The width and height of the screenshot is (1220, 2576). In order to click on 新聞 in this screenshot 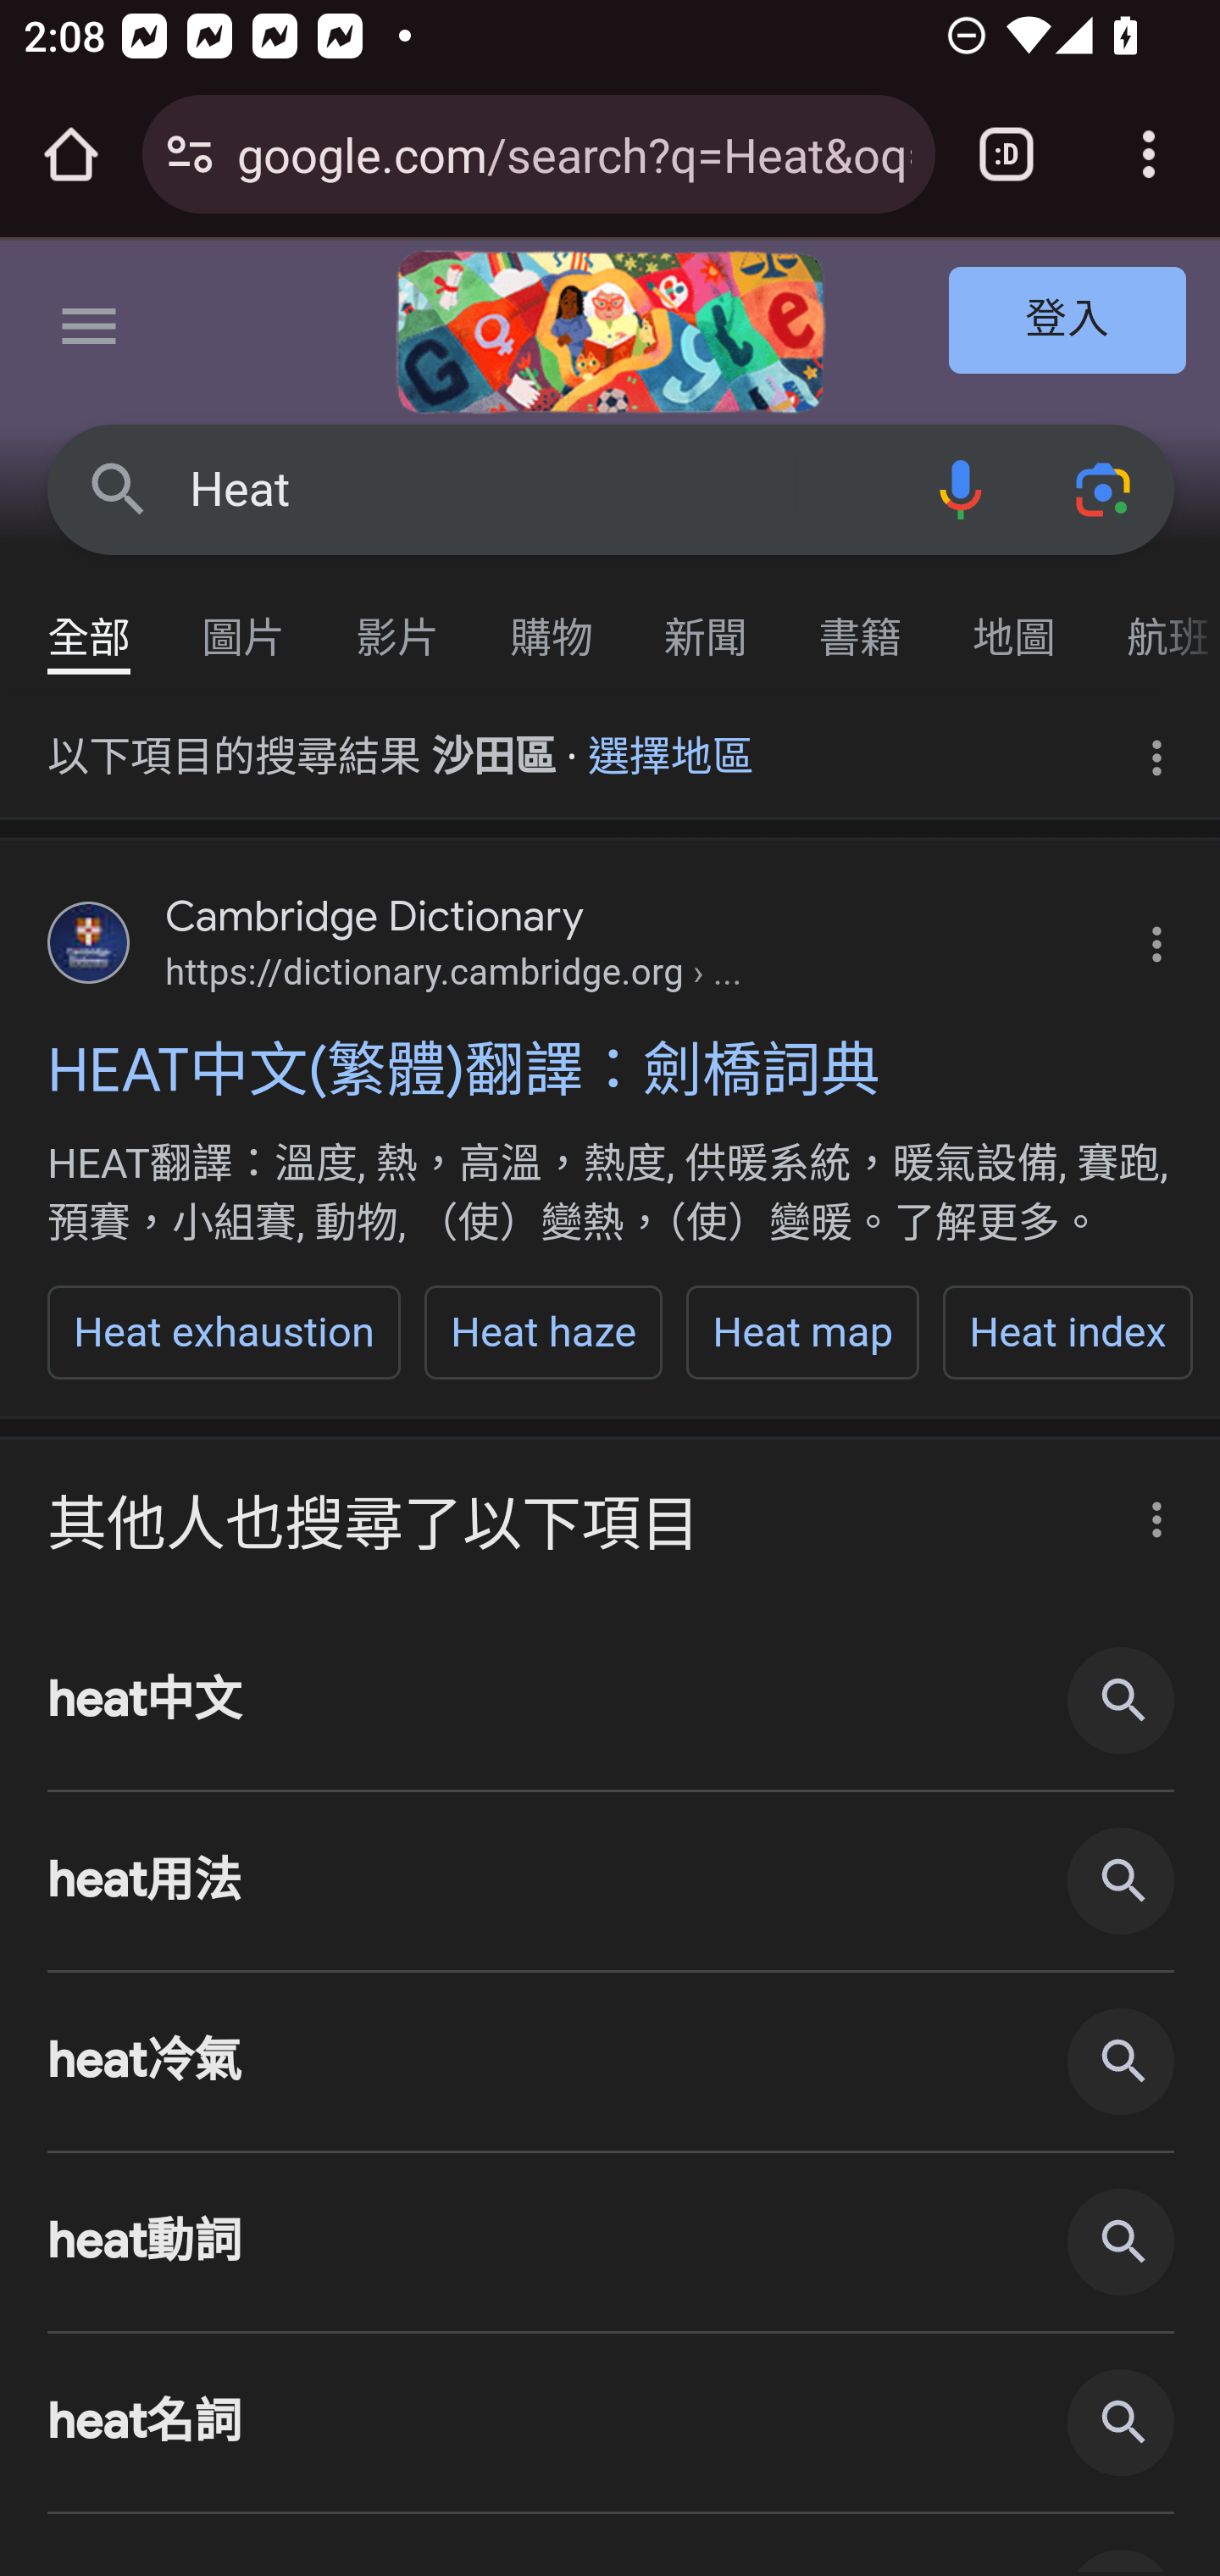, I will do `click(707, 622)`.